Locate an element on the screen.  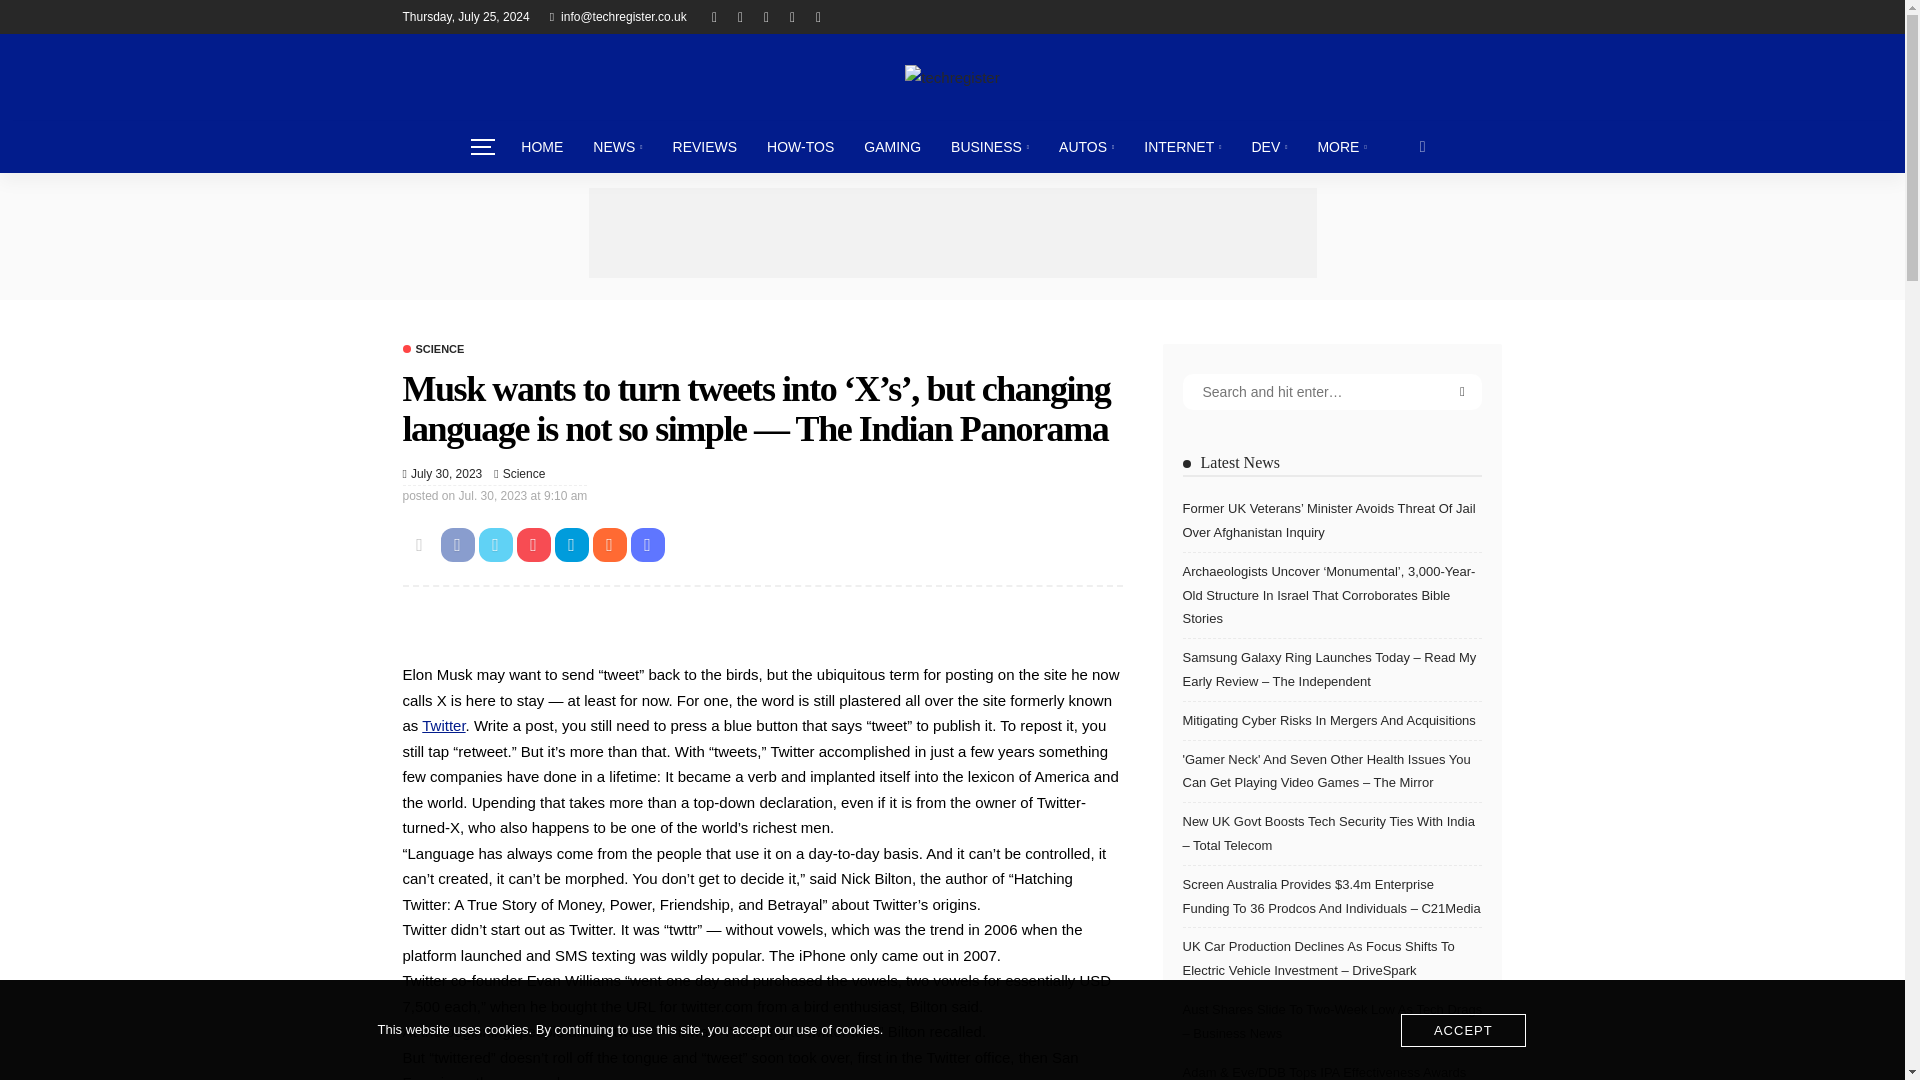
instagram is located at coordinates (792, 16).